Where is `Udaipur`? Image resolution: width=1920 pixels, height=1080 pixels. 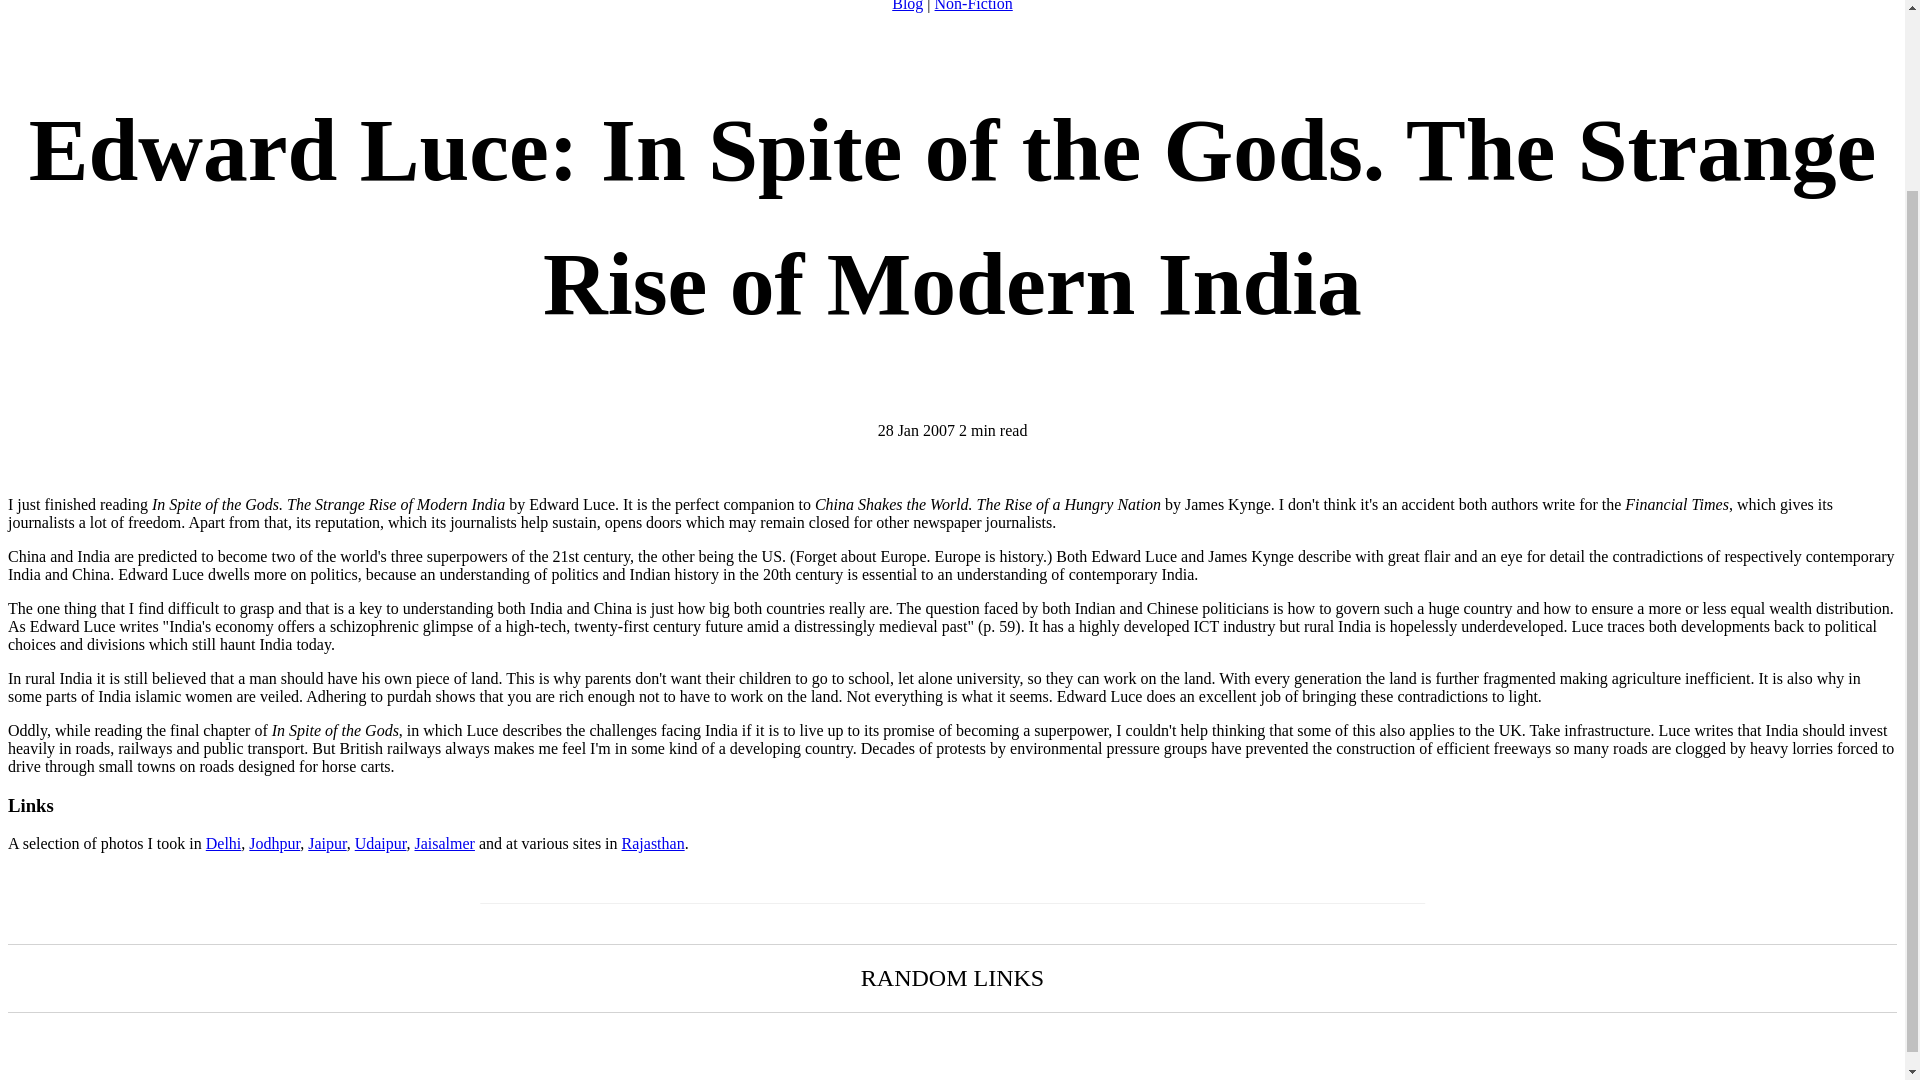
Udaipur is located at coordinates (381, 843).